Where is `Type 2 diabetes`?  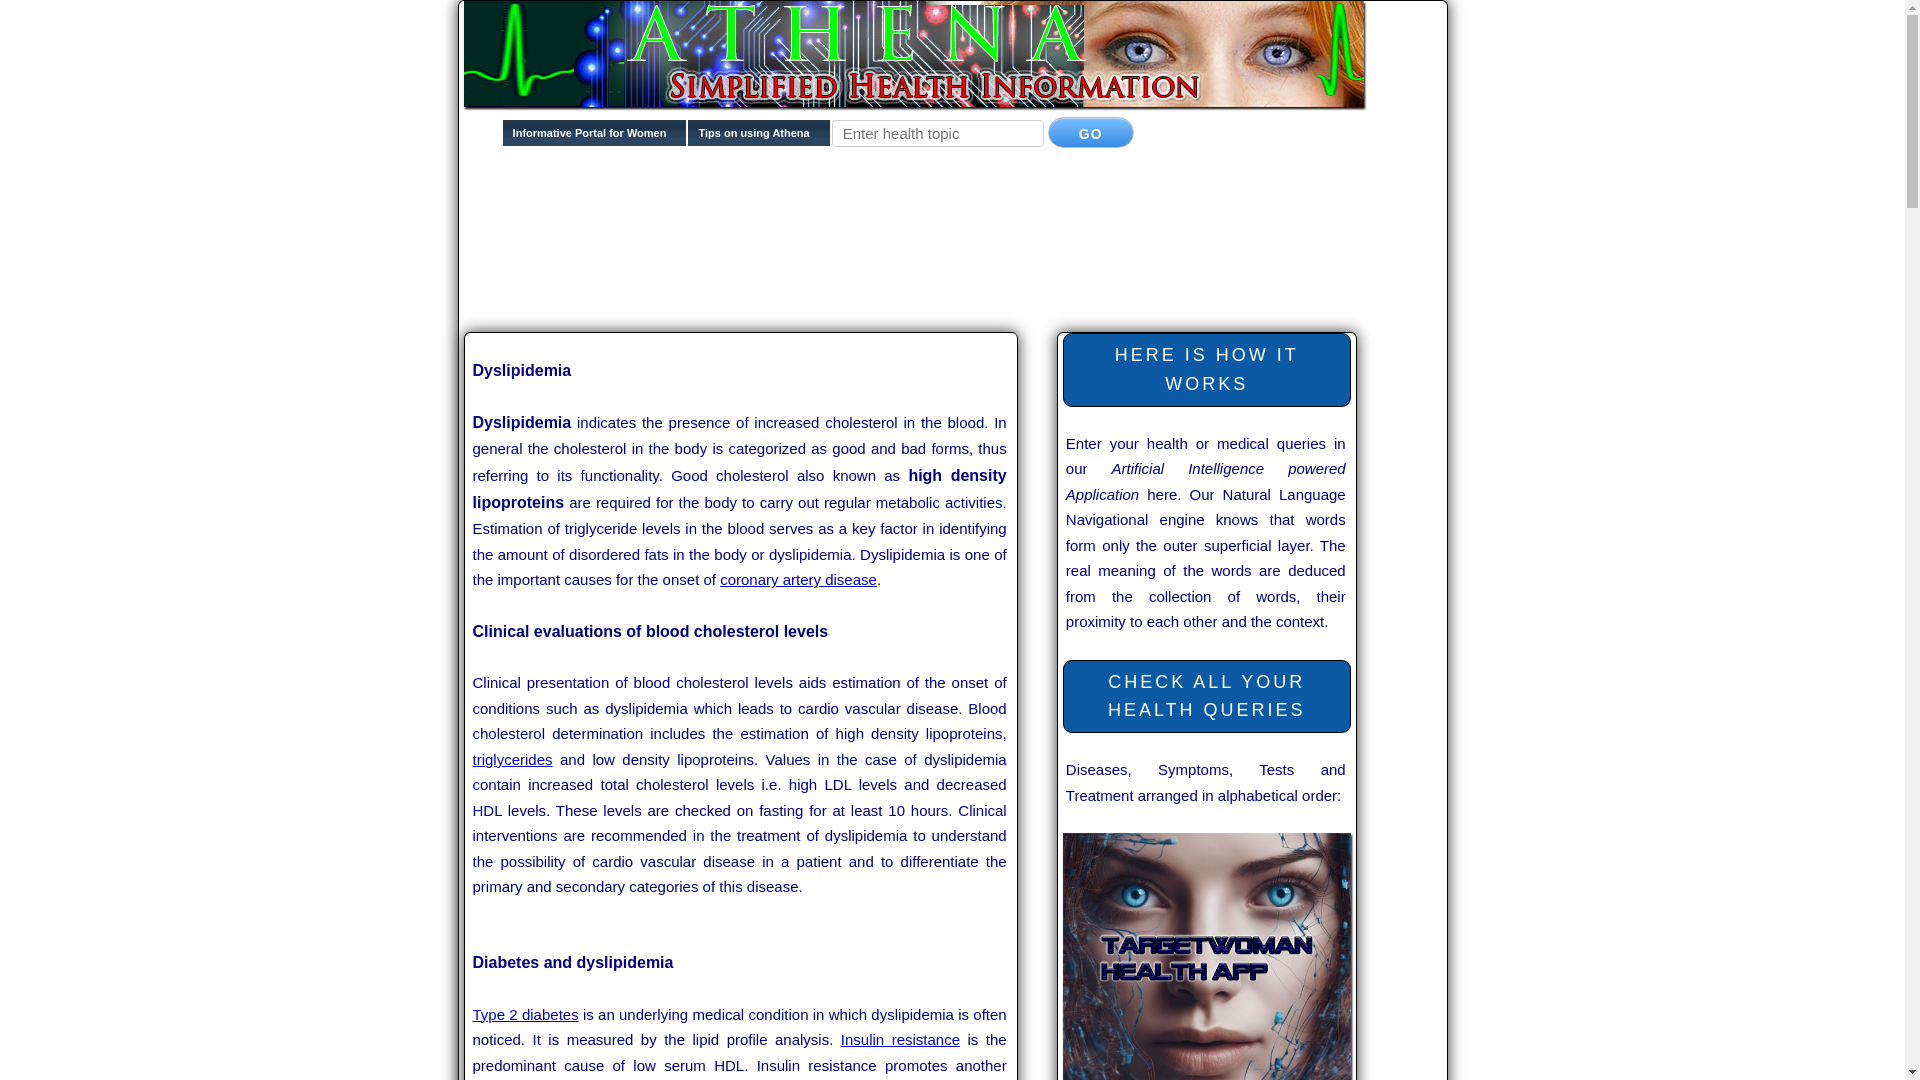 Type 2 diabetes is located at coordinates (524, 1014).